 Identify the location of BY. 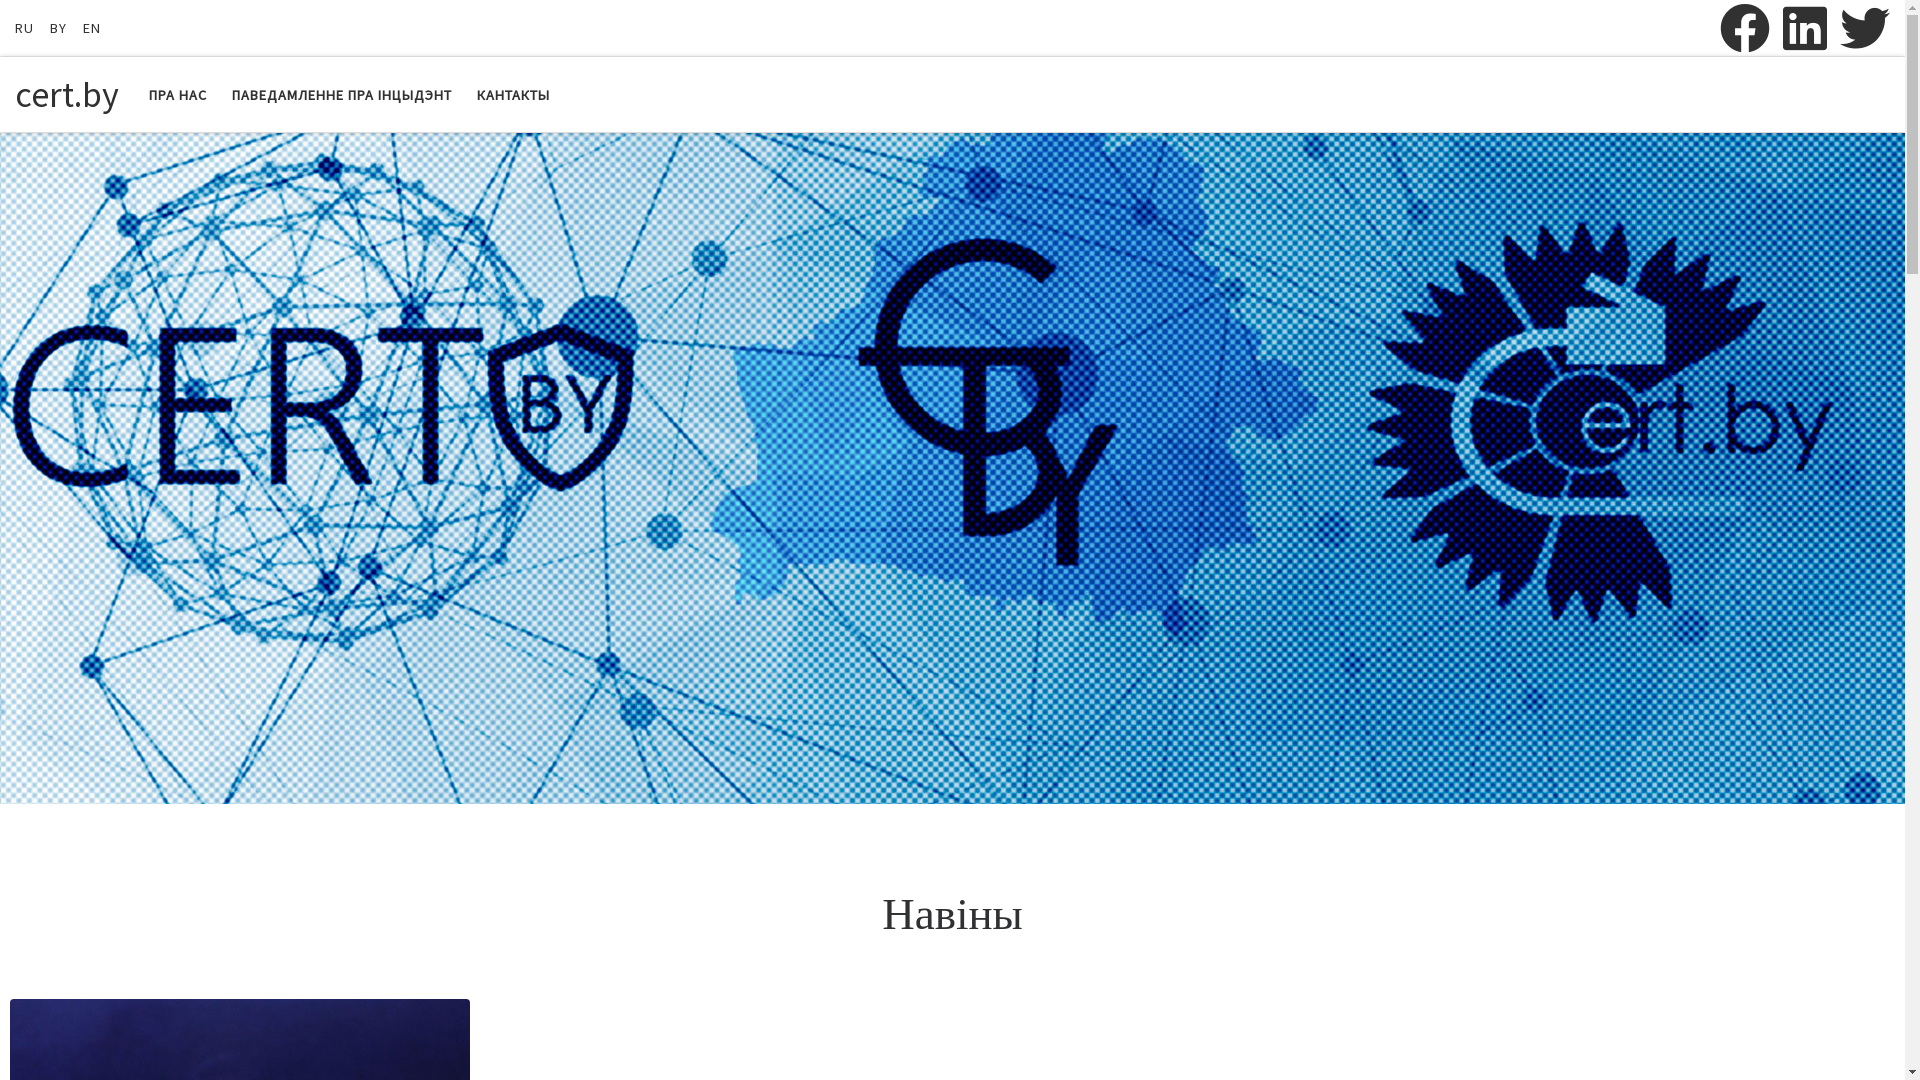
(58, 28).